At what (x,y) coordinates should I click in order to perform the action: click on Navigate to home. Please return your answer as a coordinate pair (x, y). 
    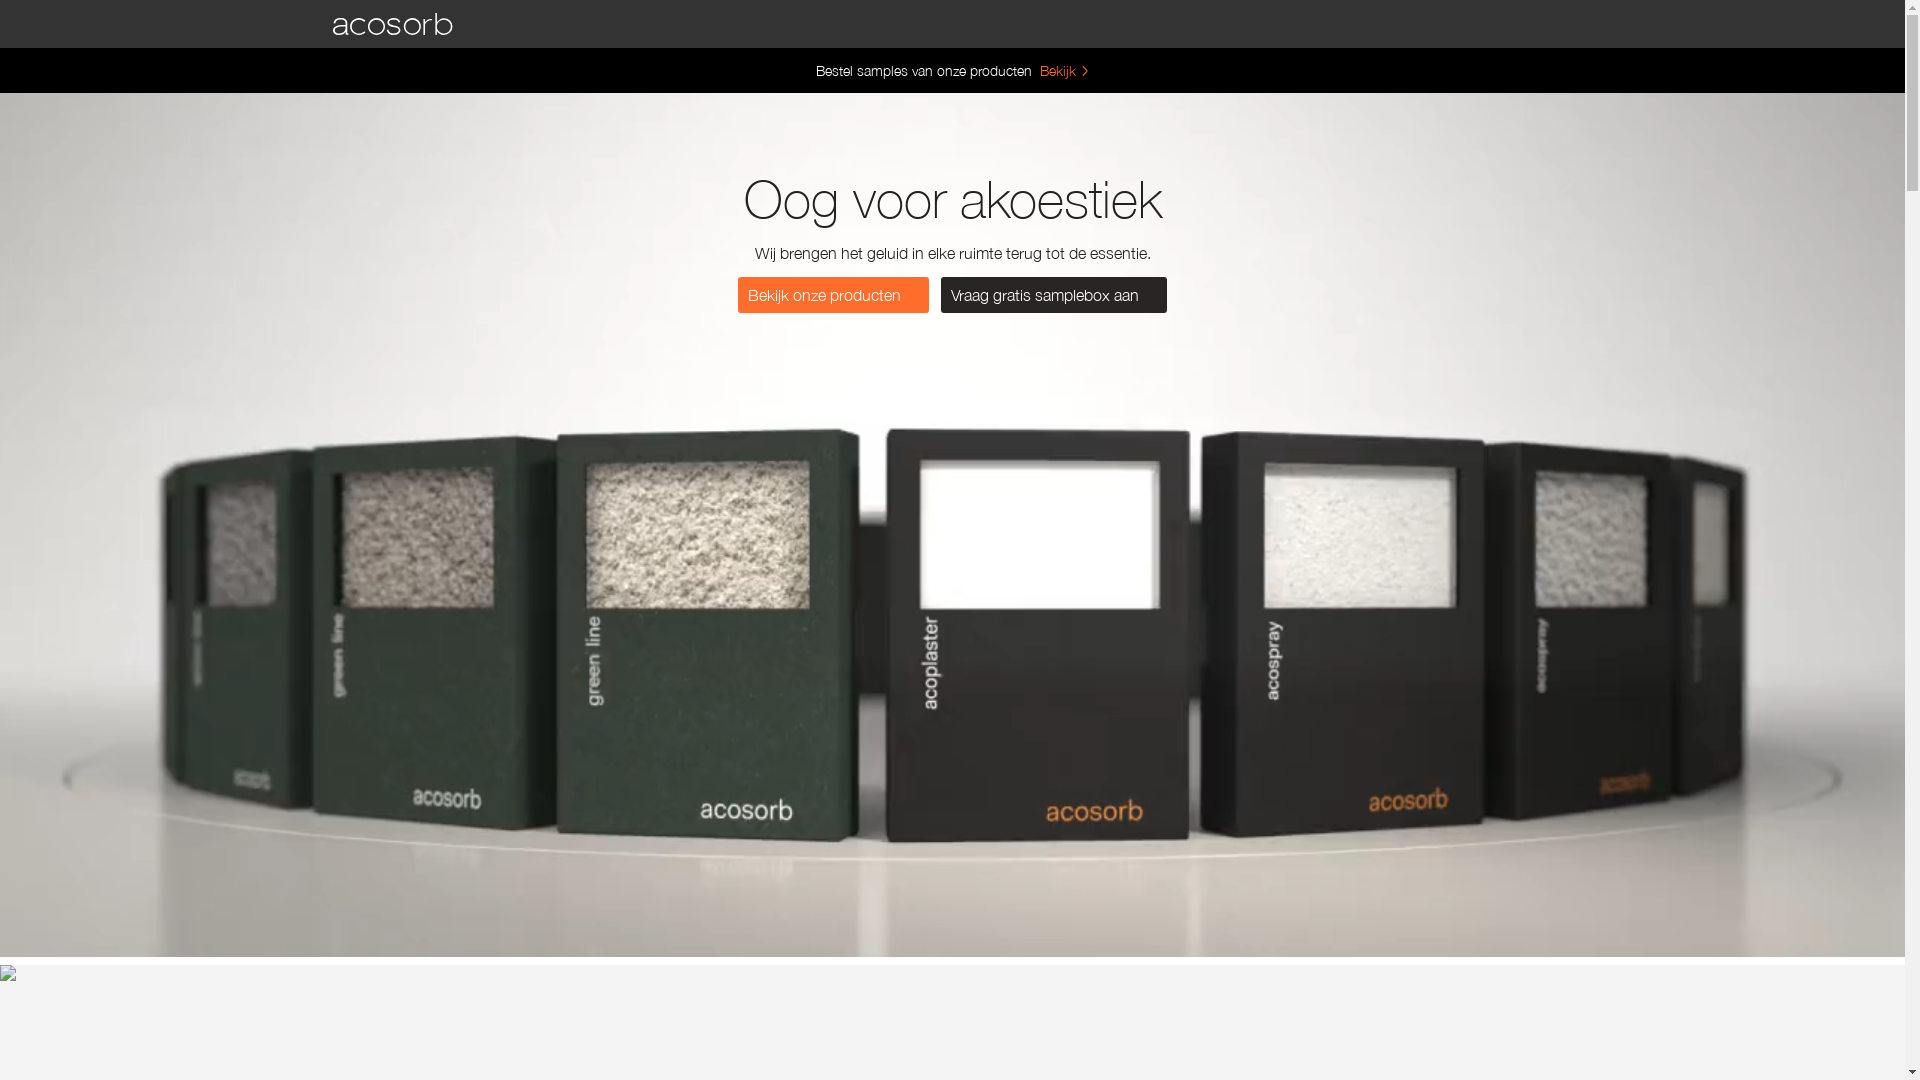
    Looking at the image, I should click on (392, 24).